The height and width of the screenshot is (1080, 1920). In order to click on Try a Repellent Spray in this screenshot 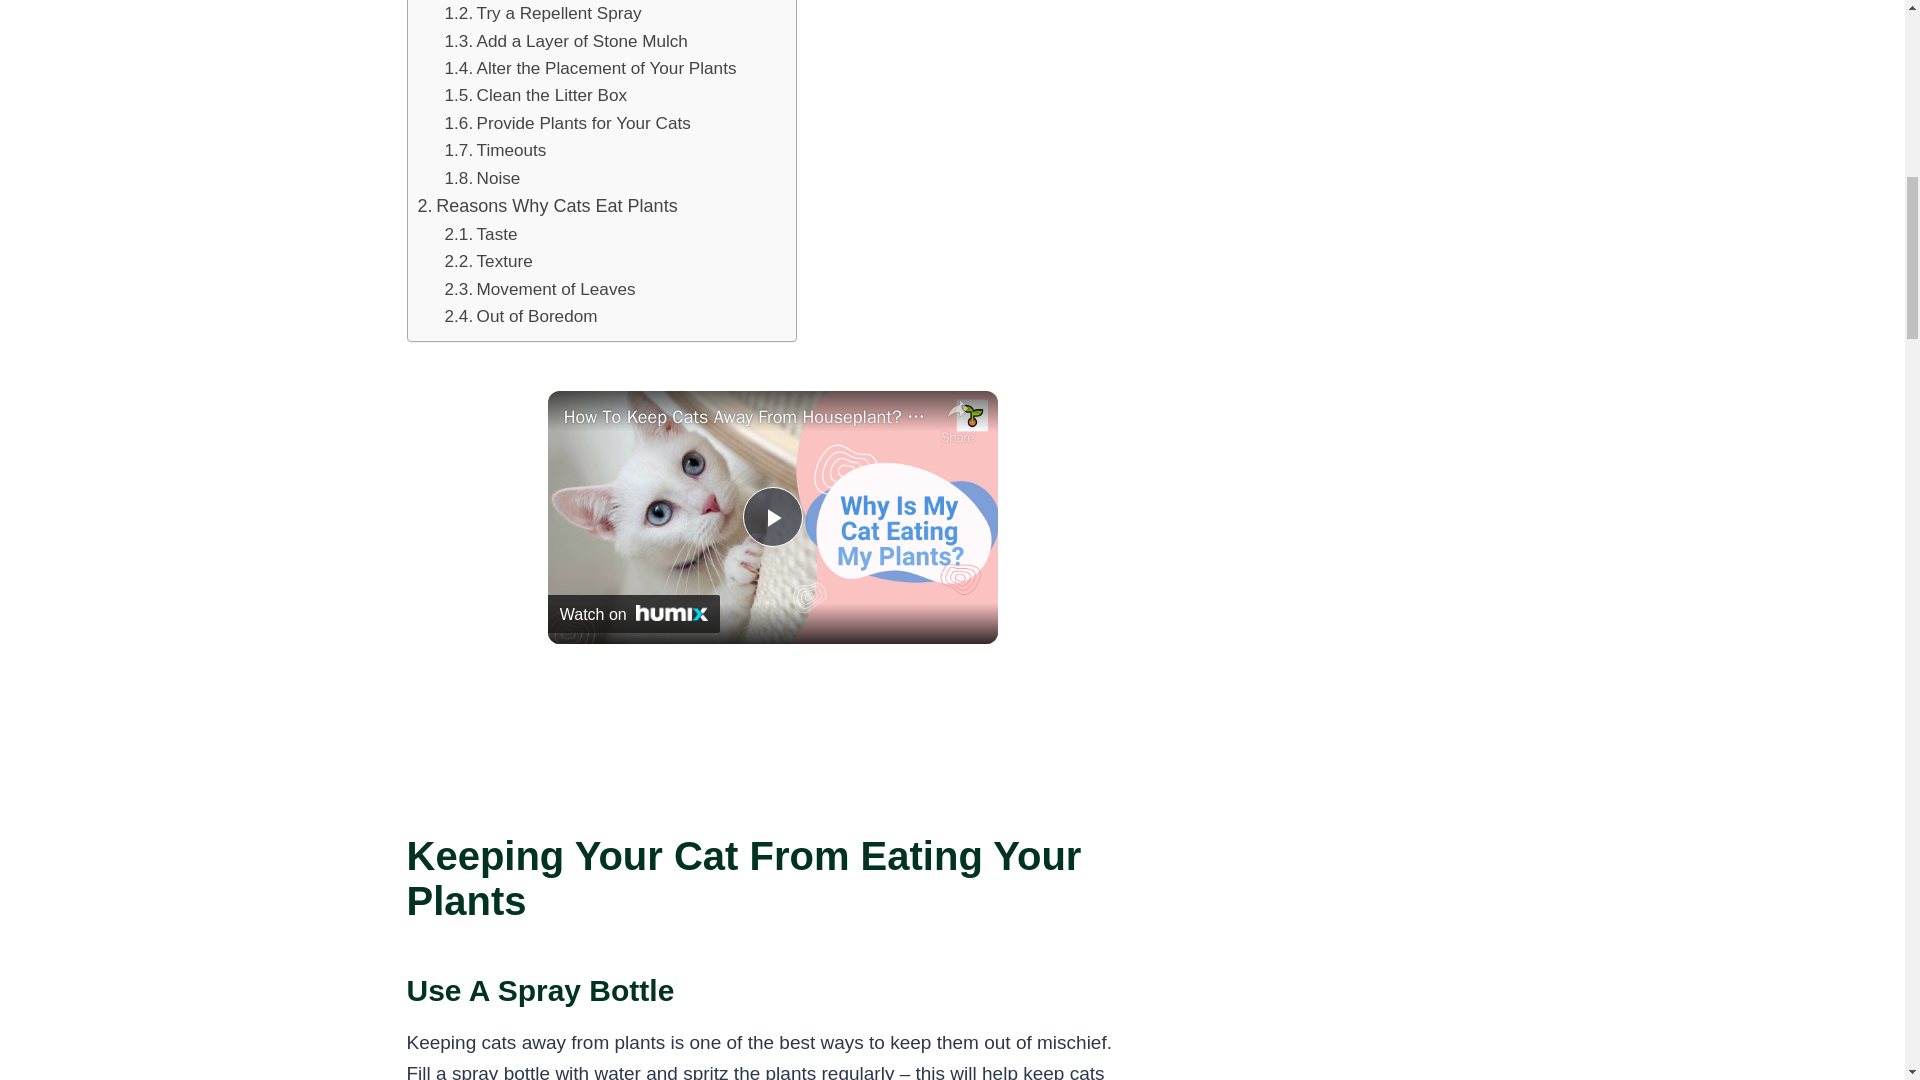, I will do `click(543, 14)`.